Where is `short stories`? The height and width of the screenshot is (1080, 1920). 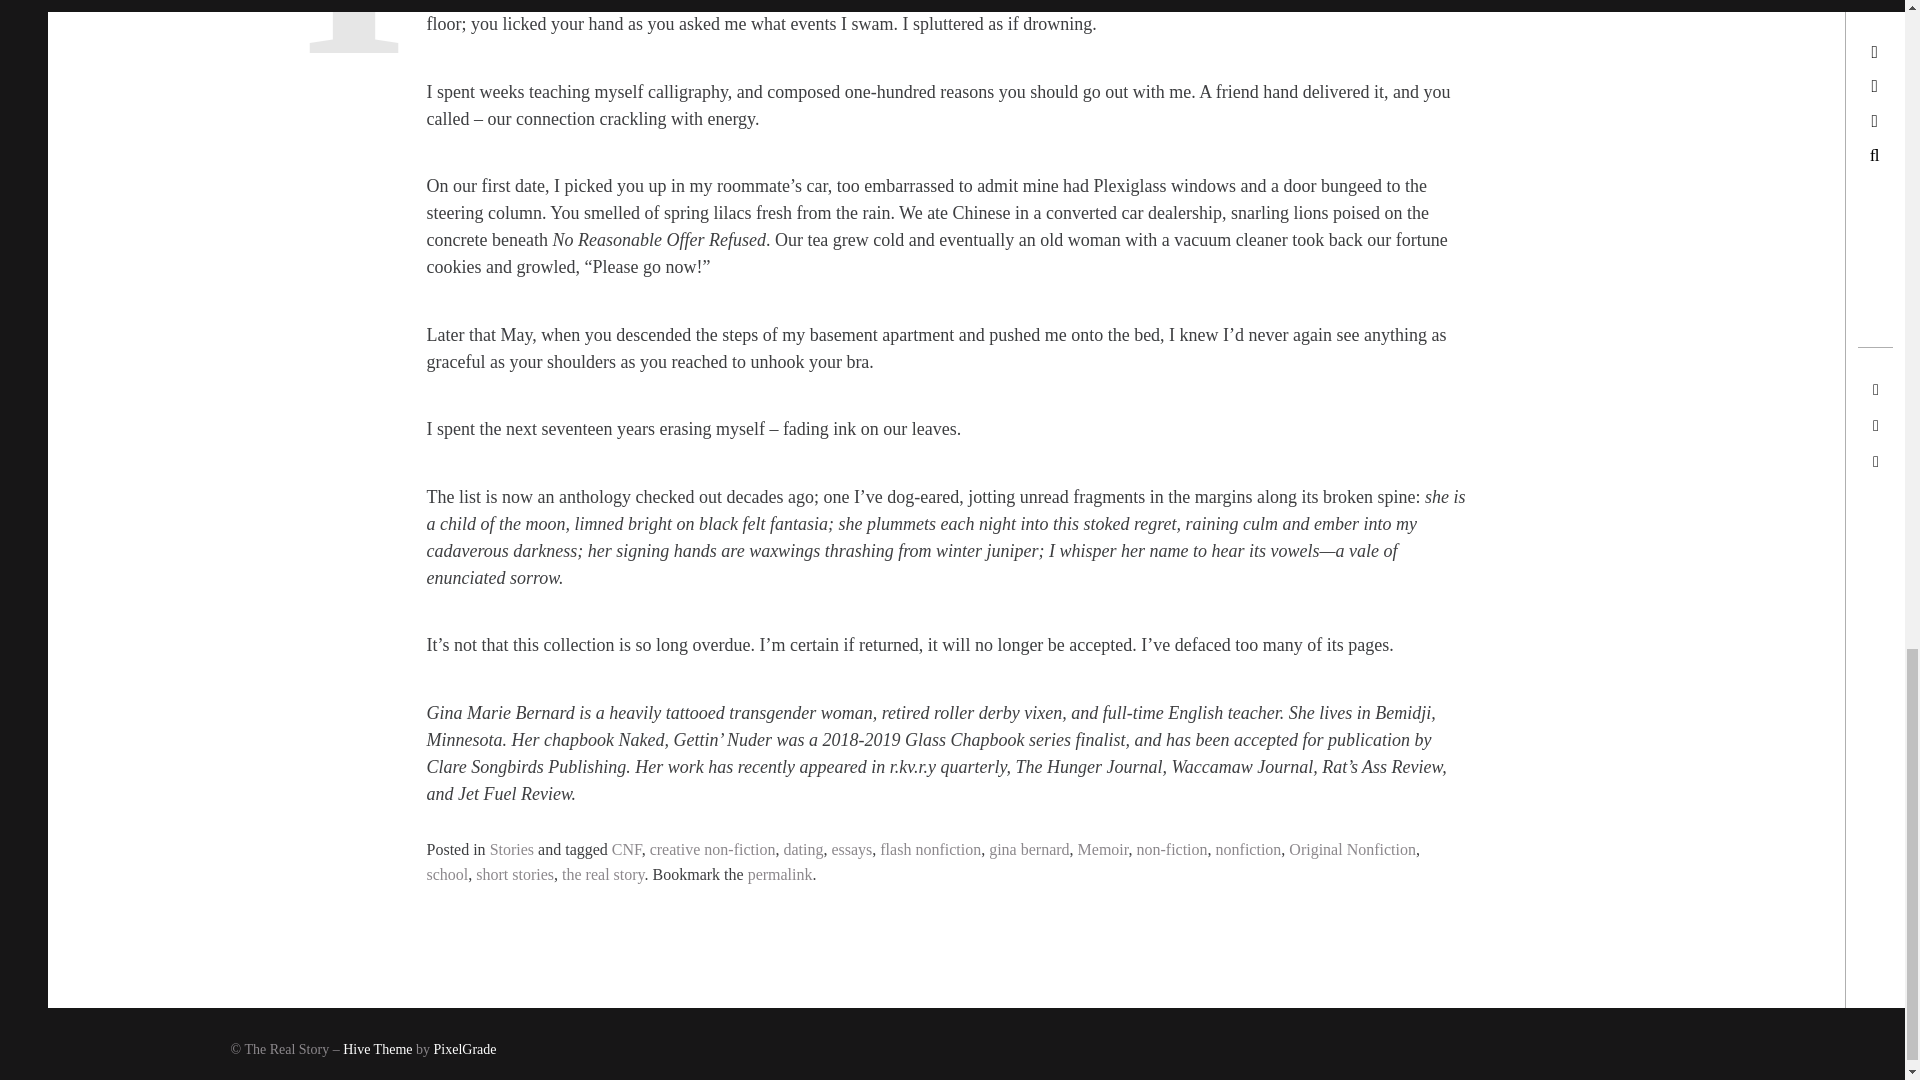
short stories is located at coordinates (515, 874).